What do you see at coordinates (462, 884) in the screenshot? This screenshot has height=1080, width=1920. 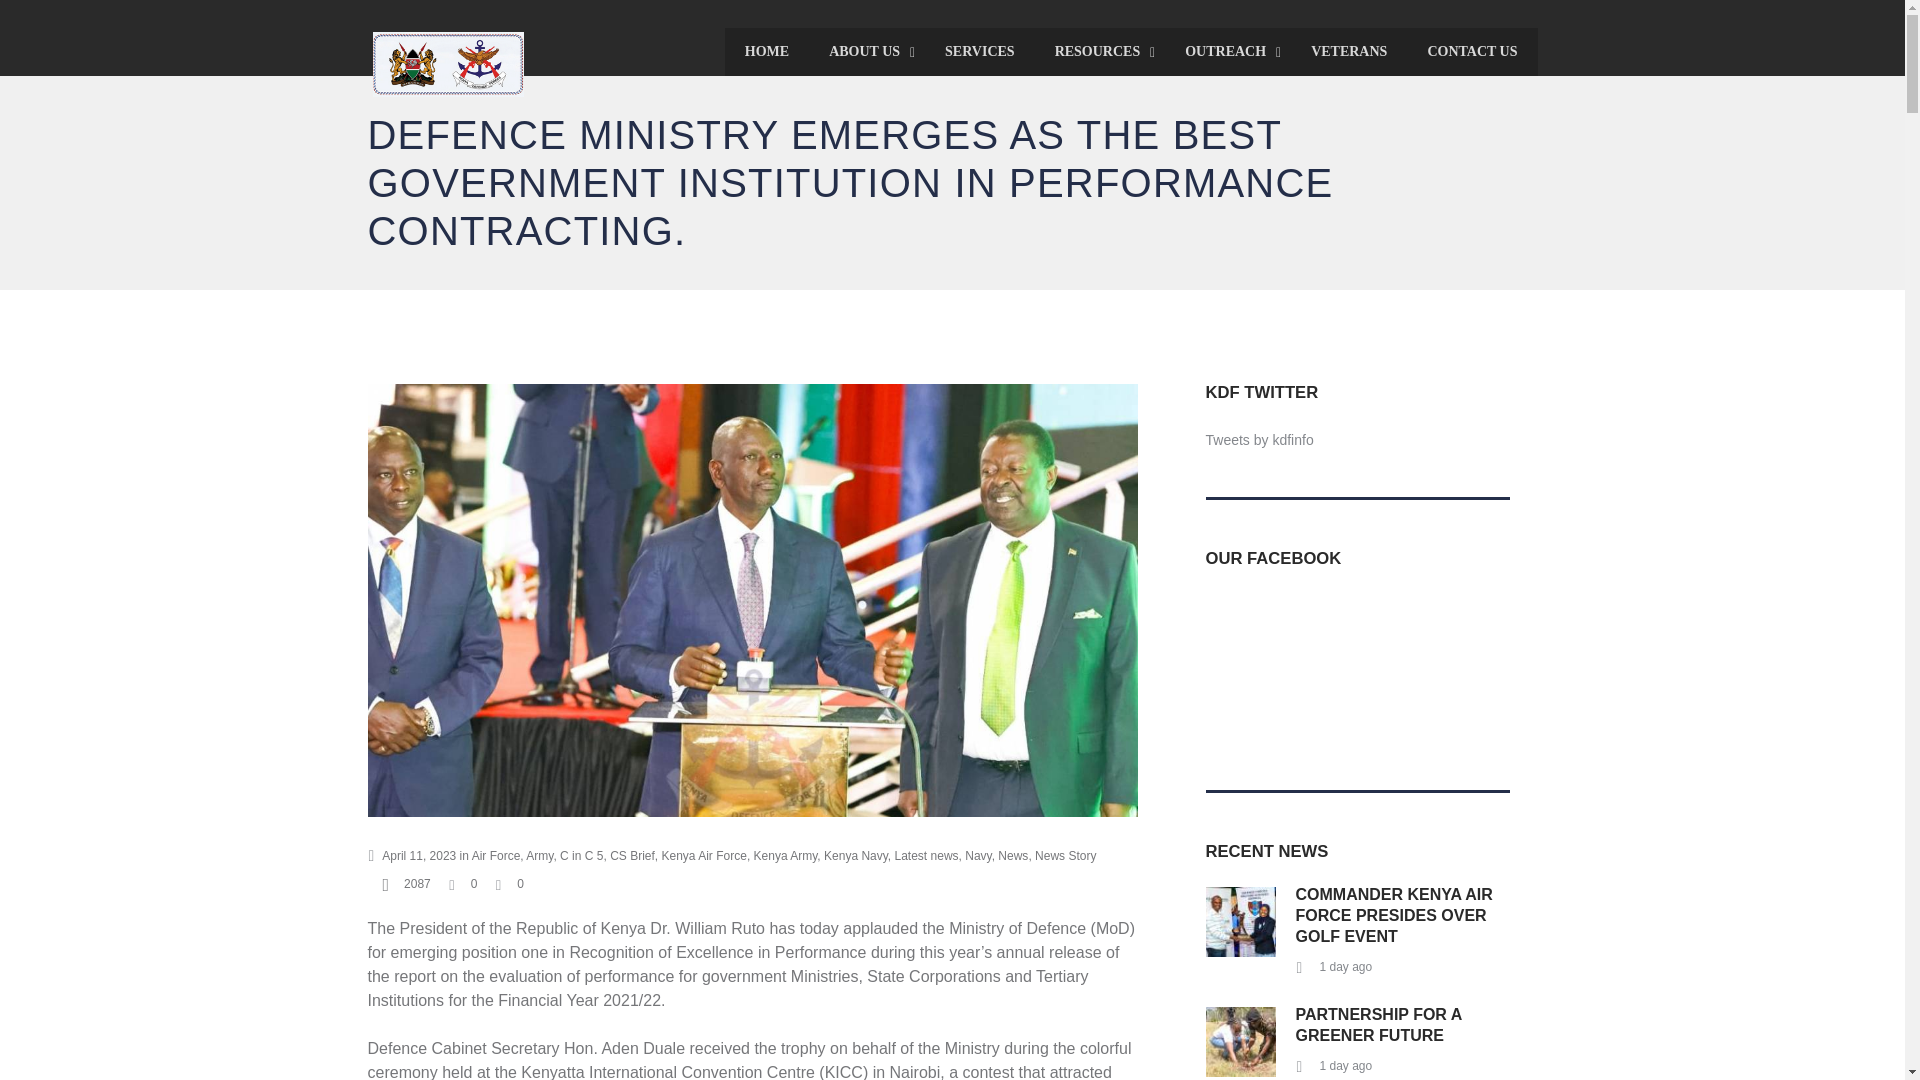 I see `Like` at bounding box center [462, 884].